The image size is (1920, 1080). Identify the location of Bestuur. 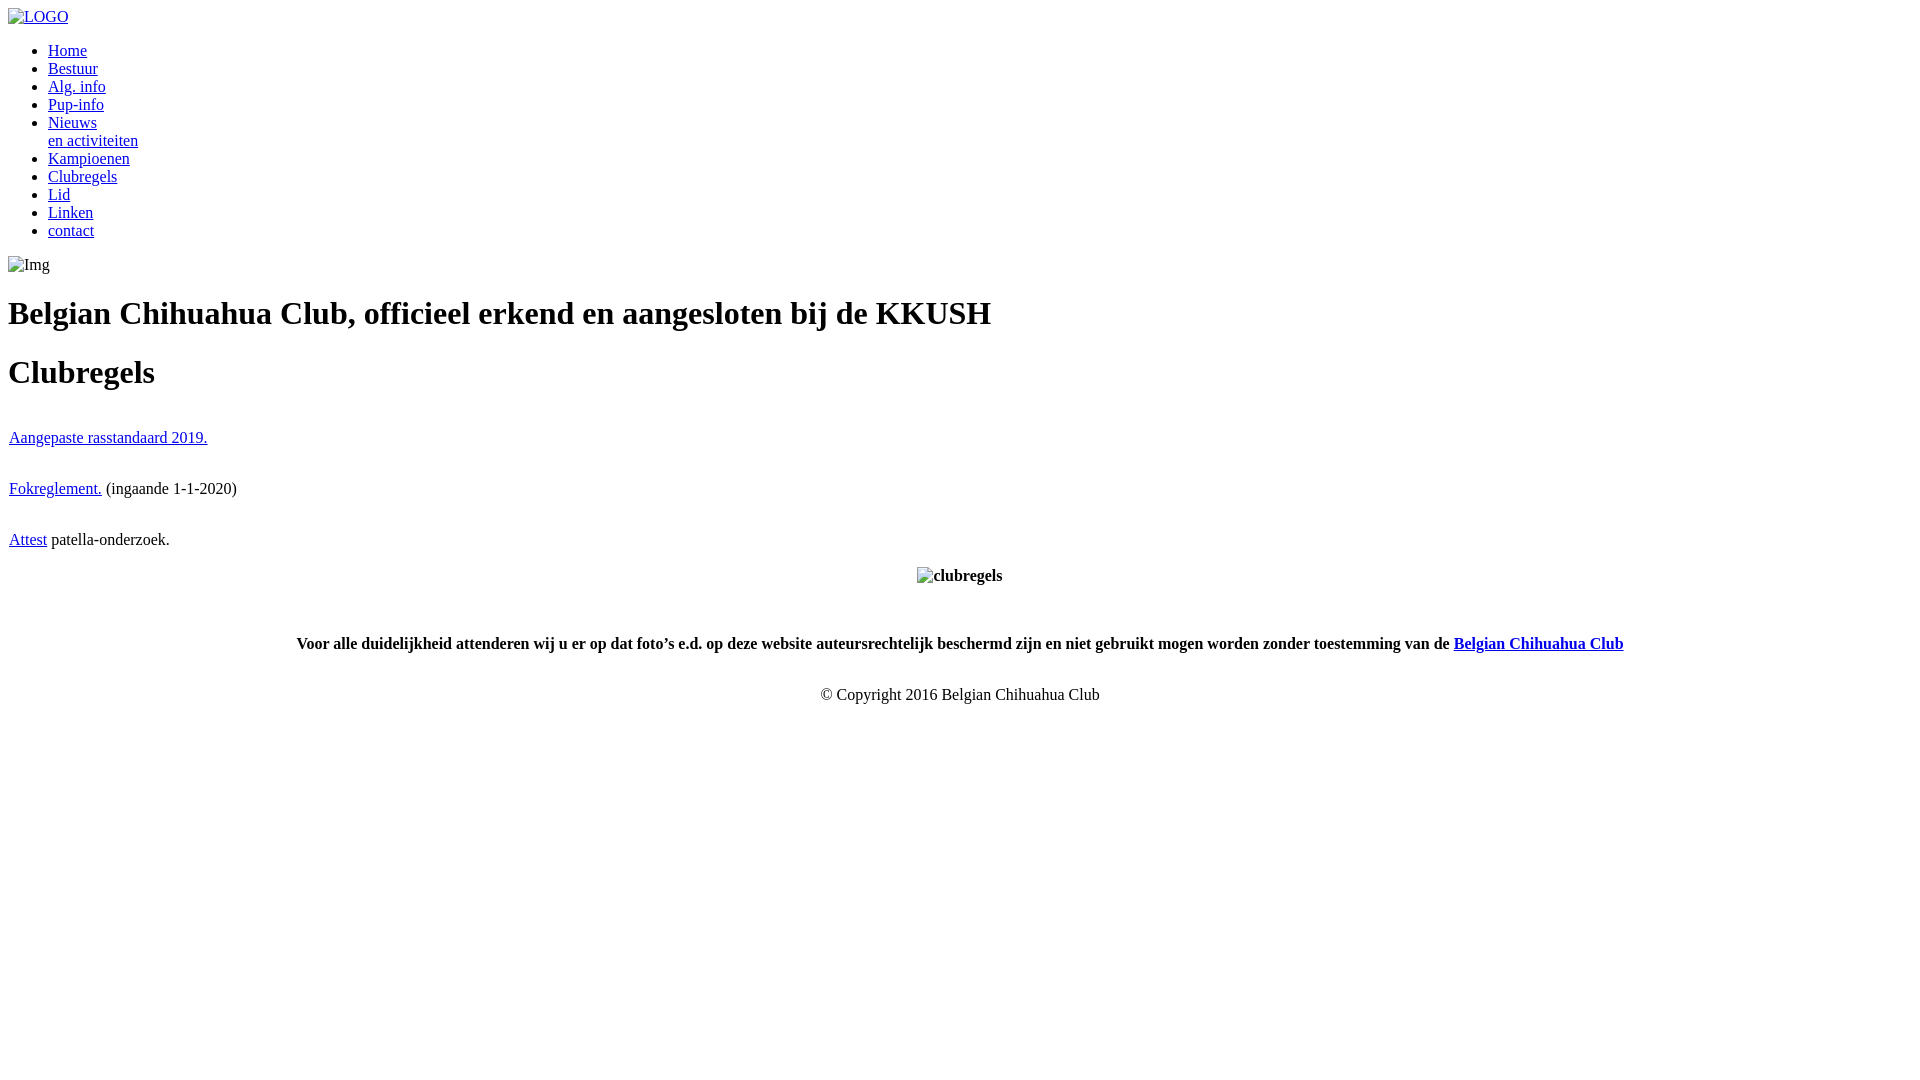
(73, 68).